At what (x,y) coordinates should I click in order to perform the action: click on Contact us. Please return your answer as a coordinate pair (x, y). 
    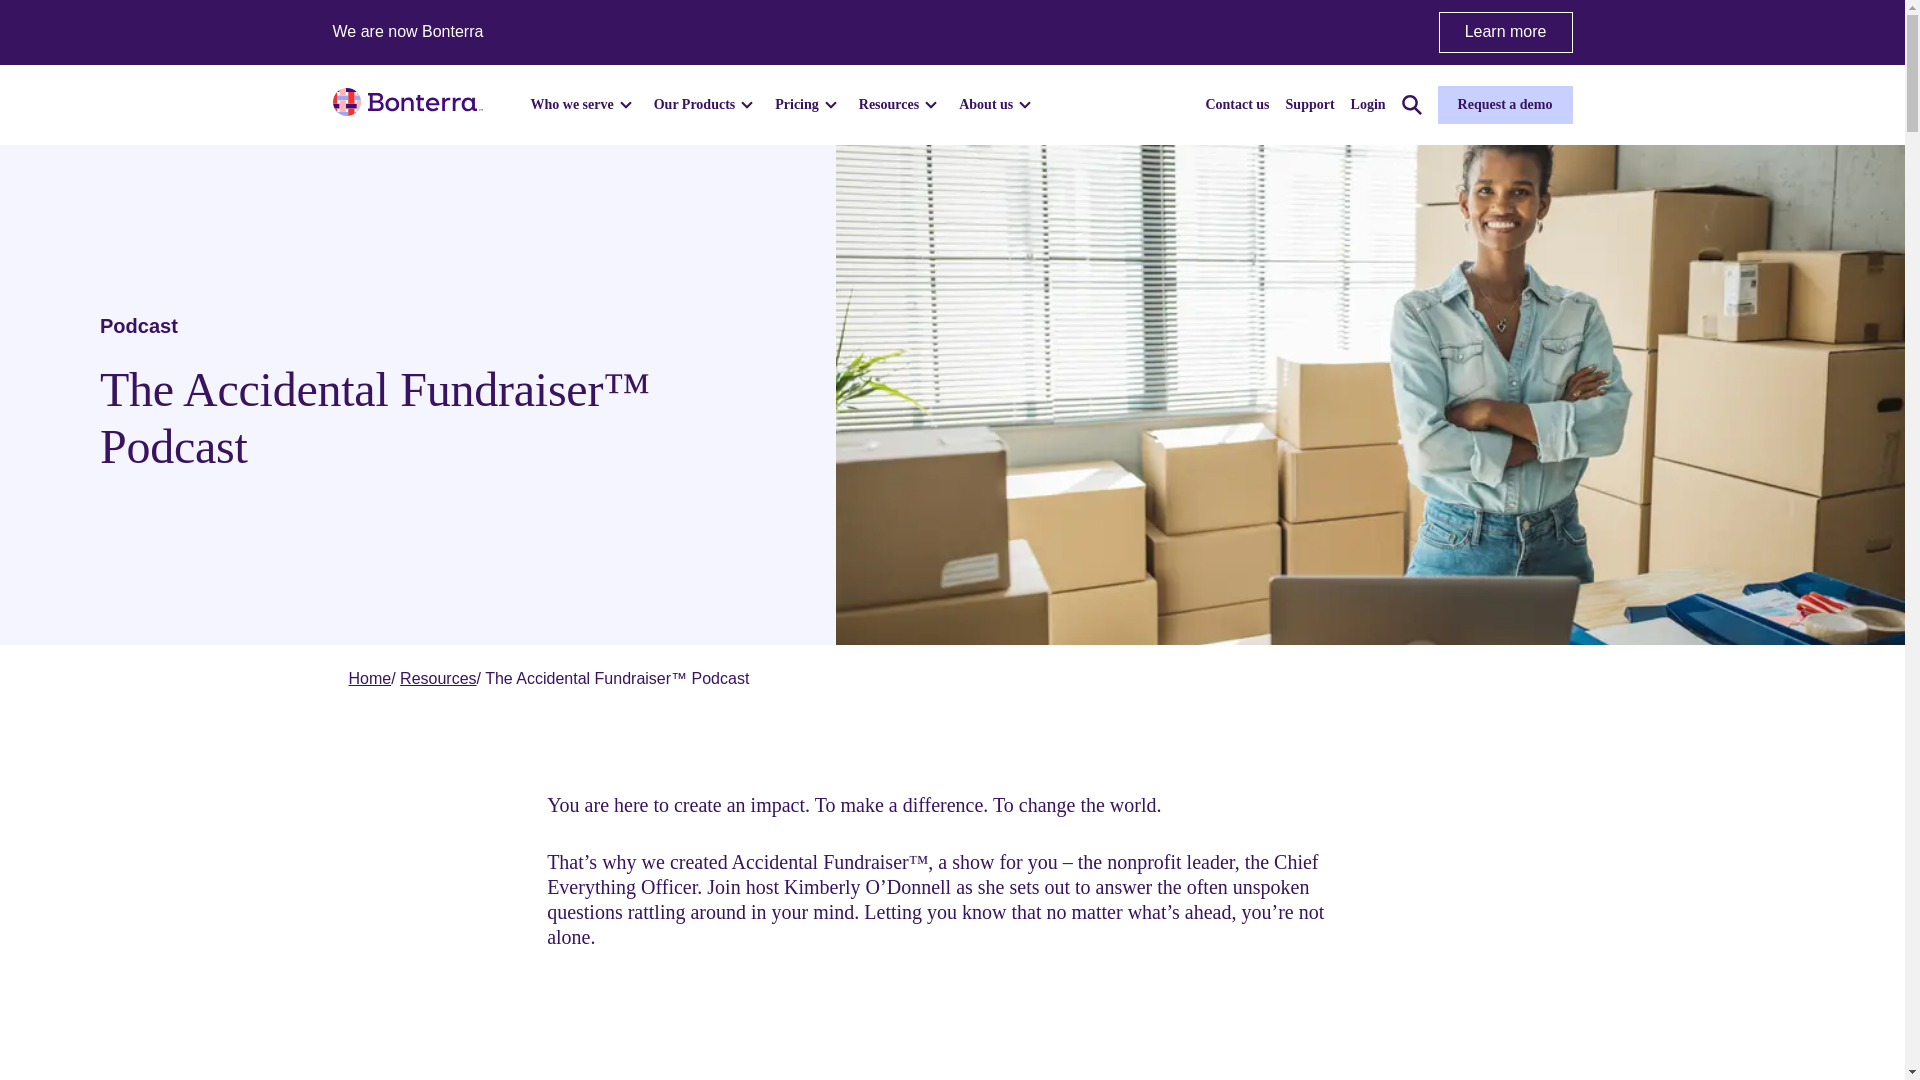
    Looking at the image, I should click on (1237, 104).